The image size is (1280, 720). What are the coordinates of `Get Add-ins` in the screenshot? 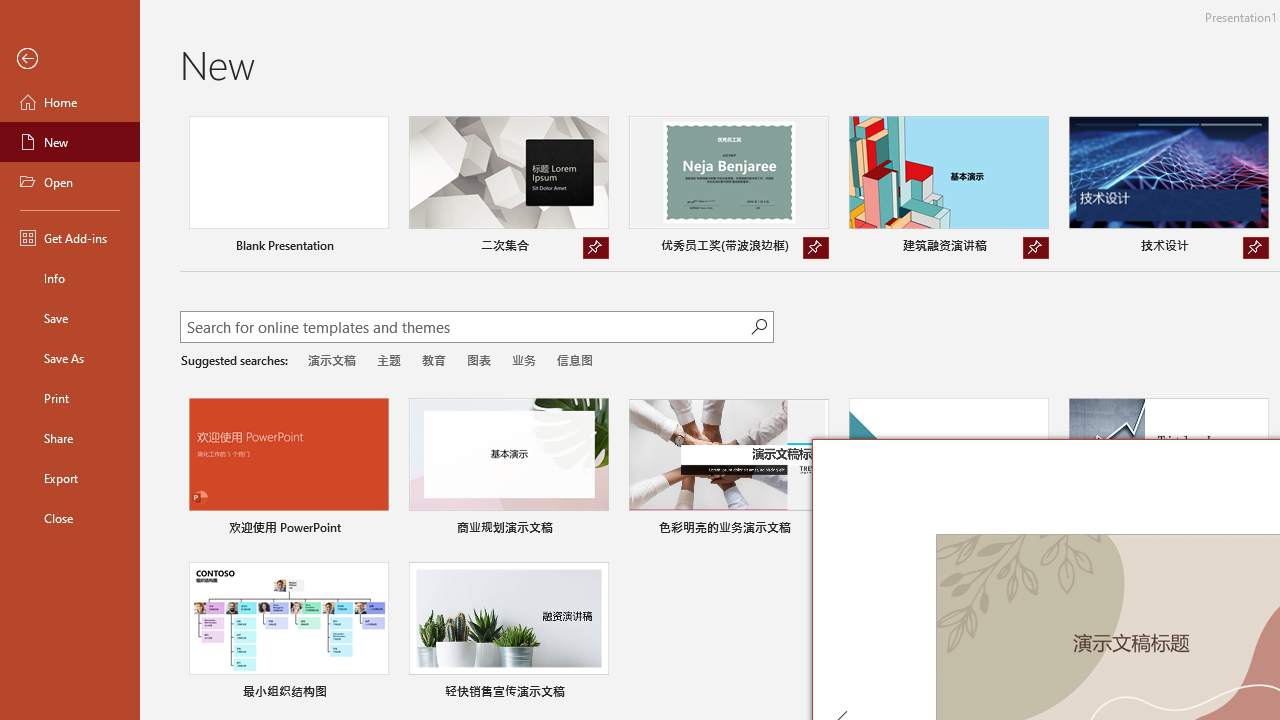 It's located at (70, 238).